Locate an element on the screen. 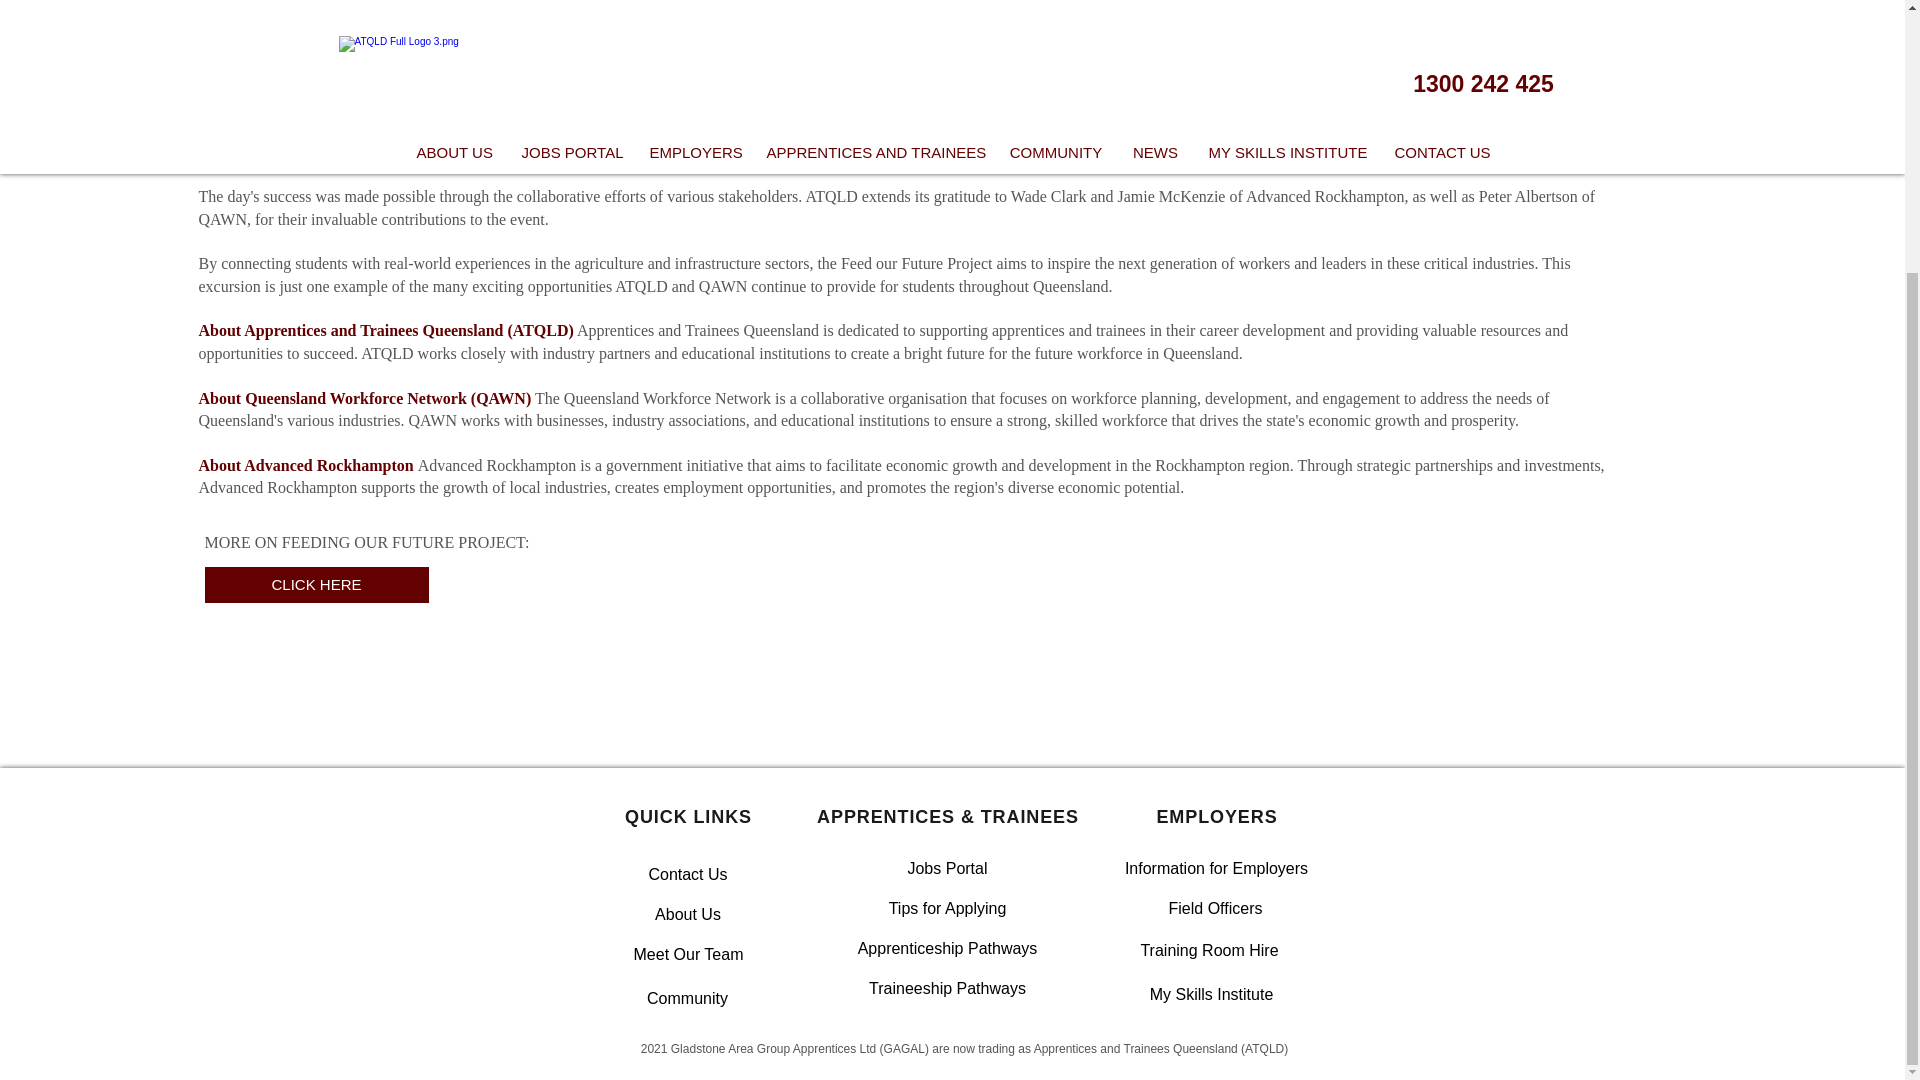  Tips for Applying is located at coordinates (946, 908).